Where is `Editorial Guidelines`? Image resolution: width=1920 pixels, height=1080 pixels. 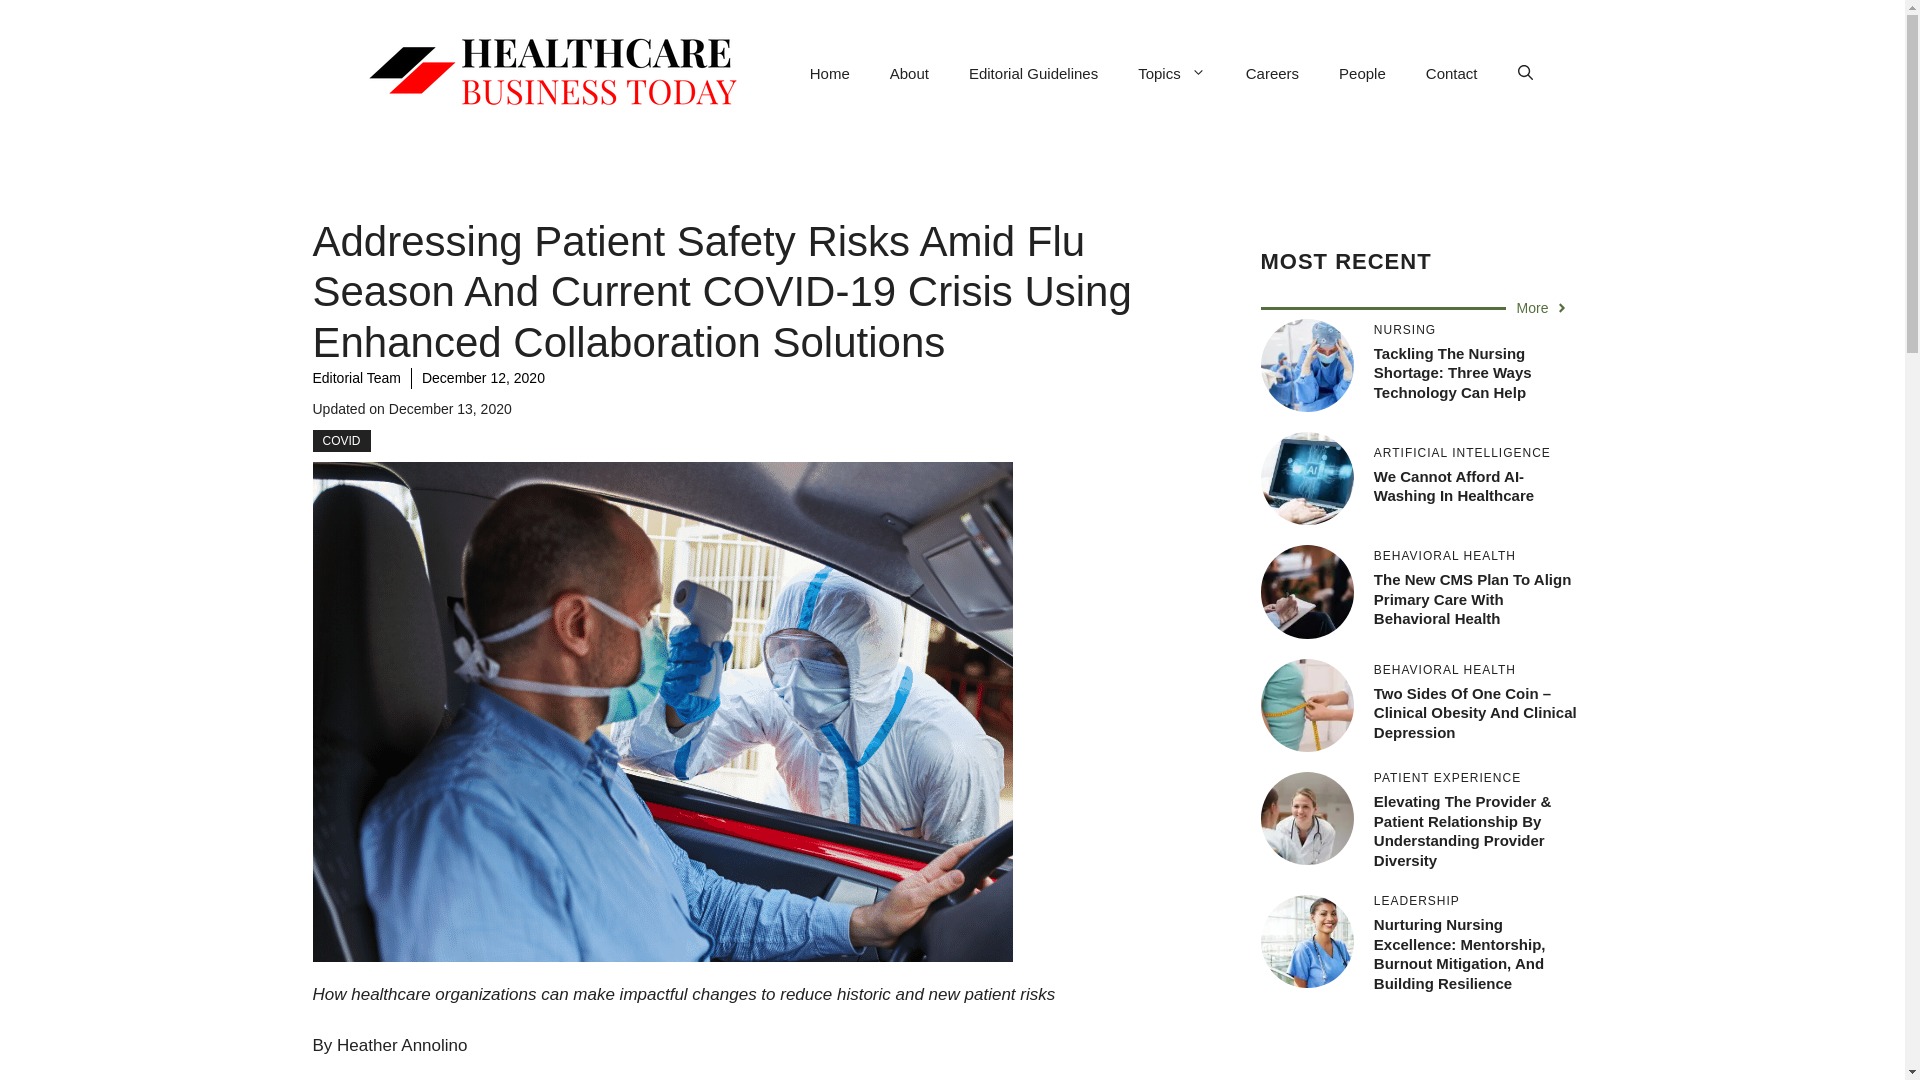 Editorial Guidelines is located at coordinates (1032, 74).